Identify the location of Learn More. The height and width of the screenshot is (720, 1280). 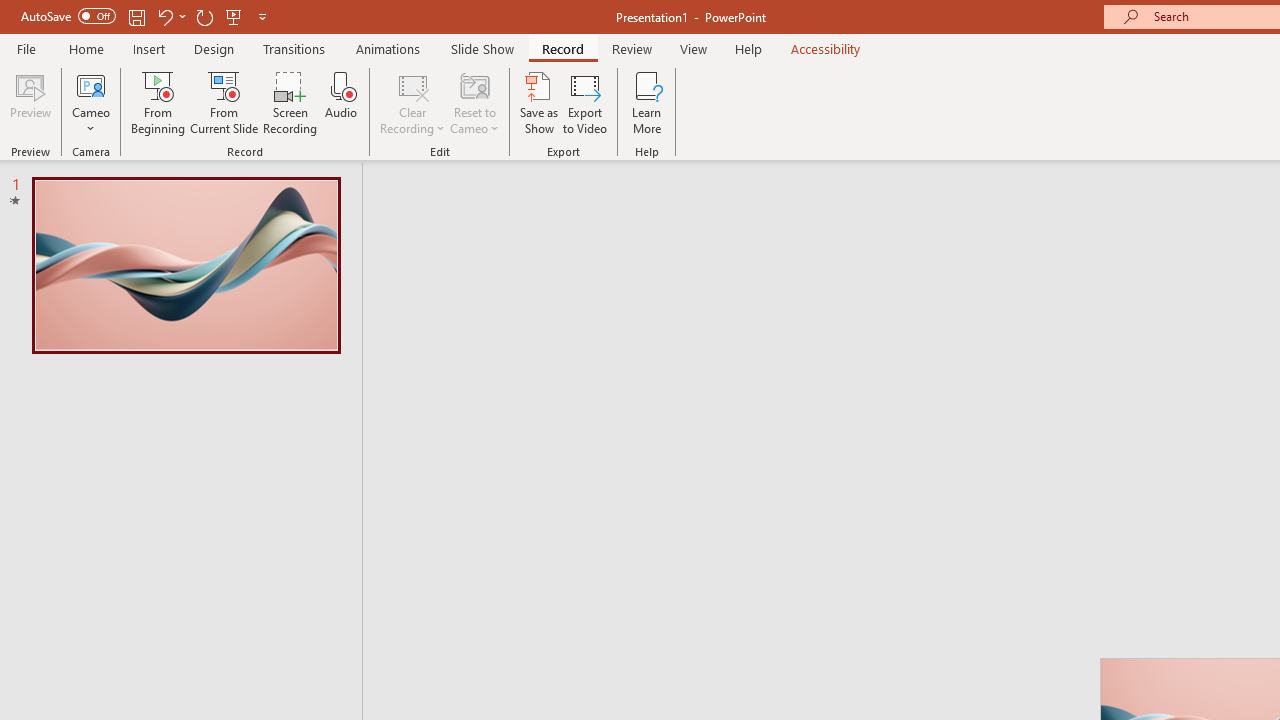
(646, 102).